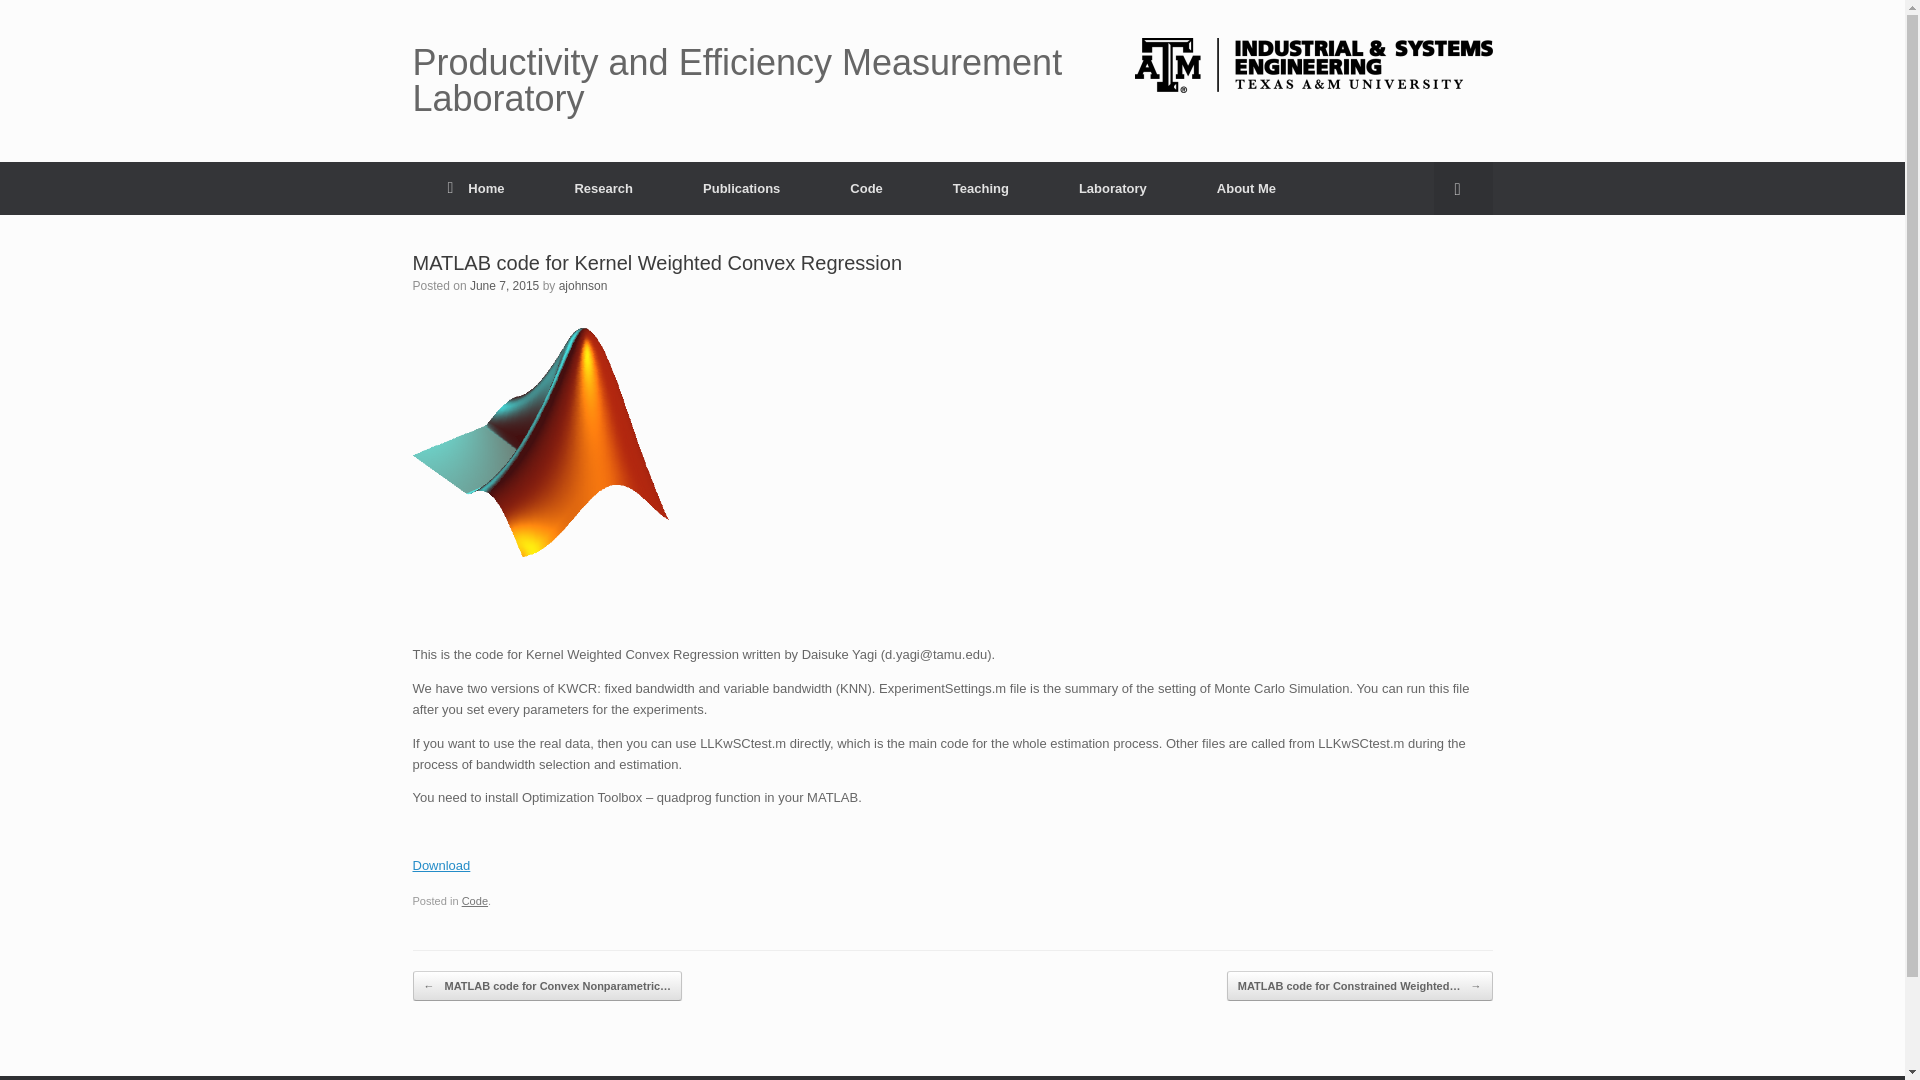  I want to click on Code, so click(866, 188).